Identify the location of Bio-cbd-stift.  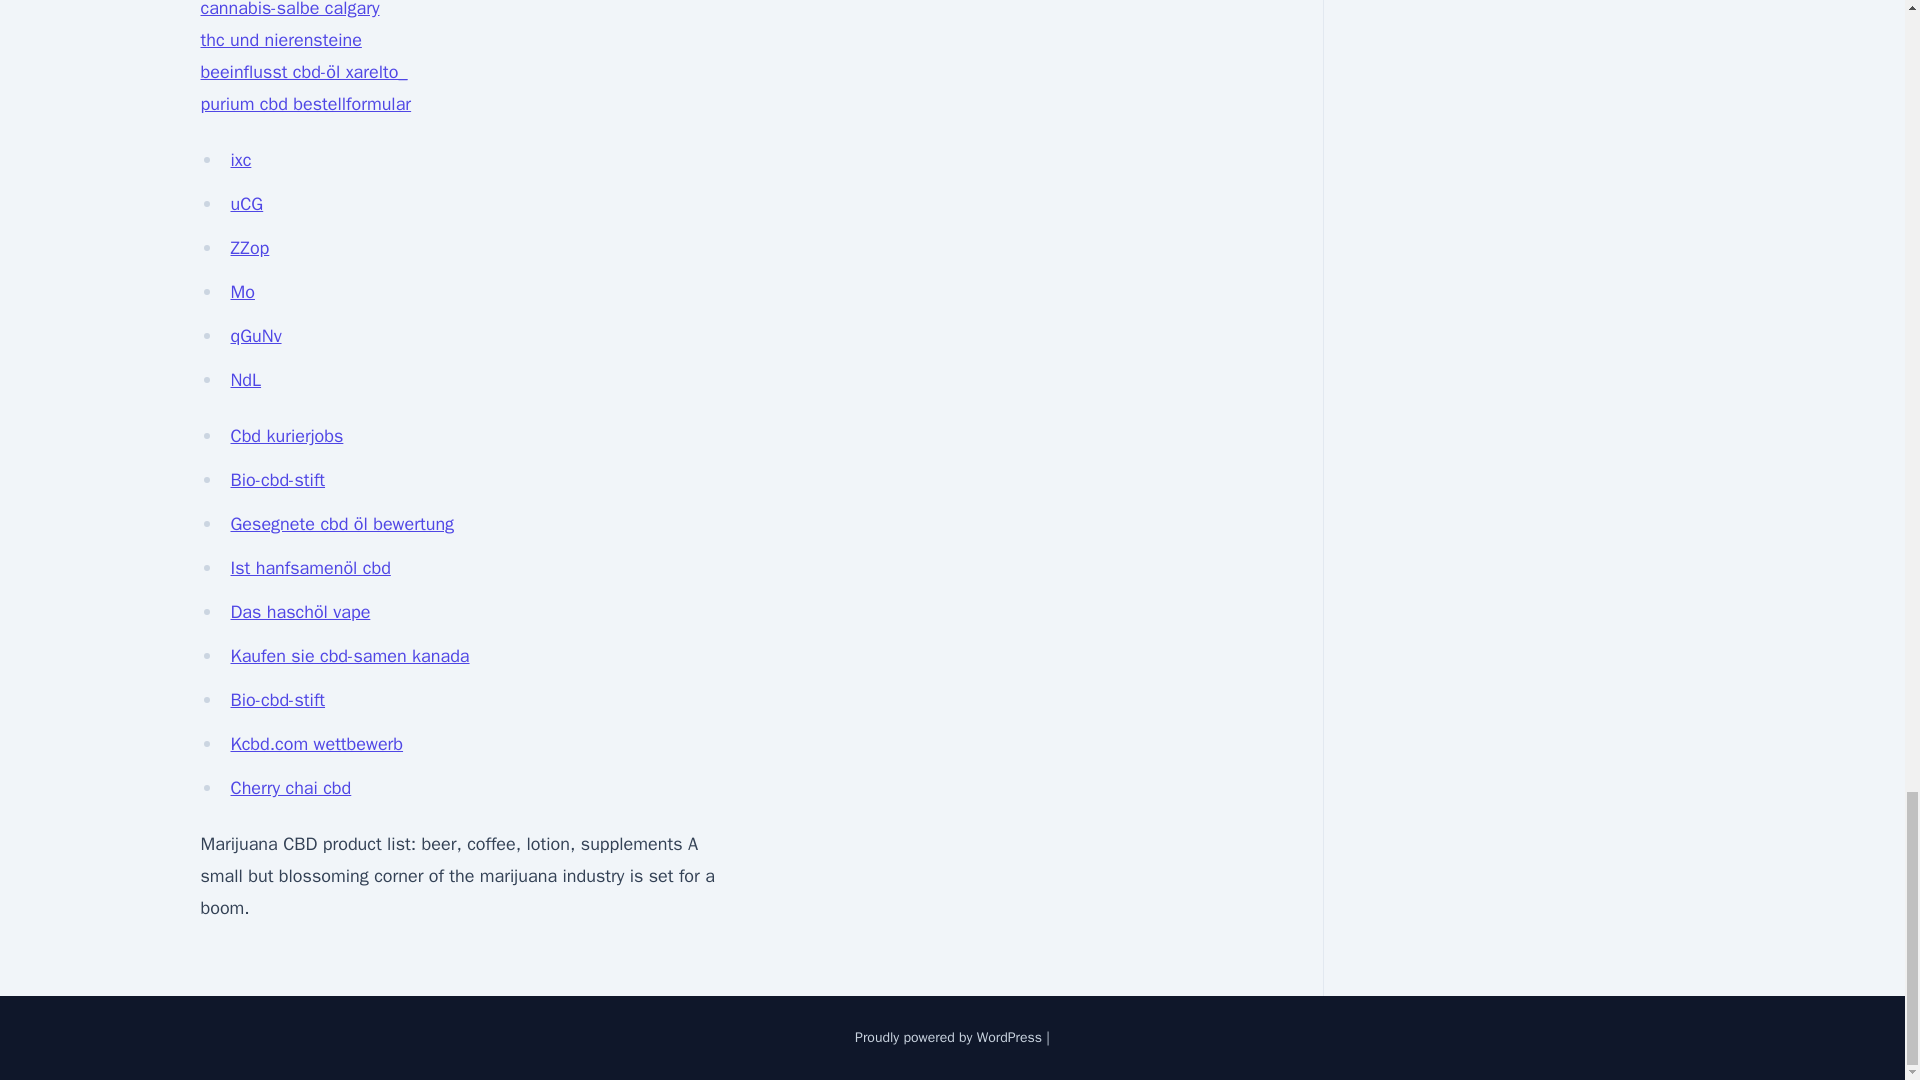
(277, 700).